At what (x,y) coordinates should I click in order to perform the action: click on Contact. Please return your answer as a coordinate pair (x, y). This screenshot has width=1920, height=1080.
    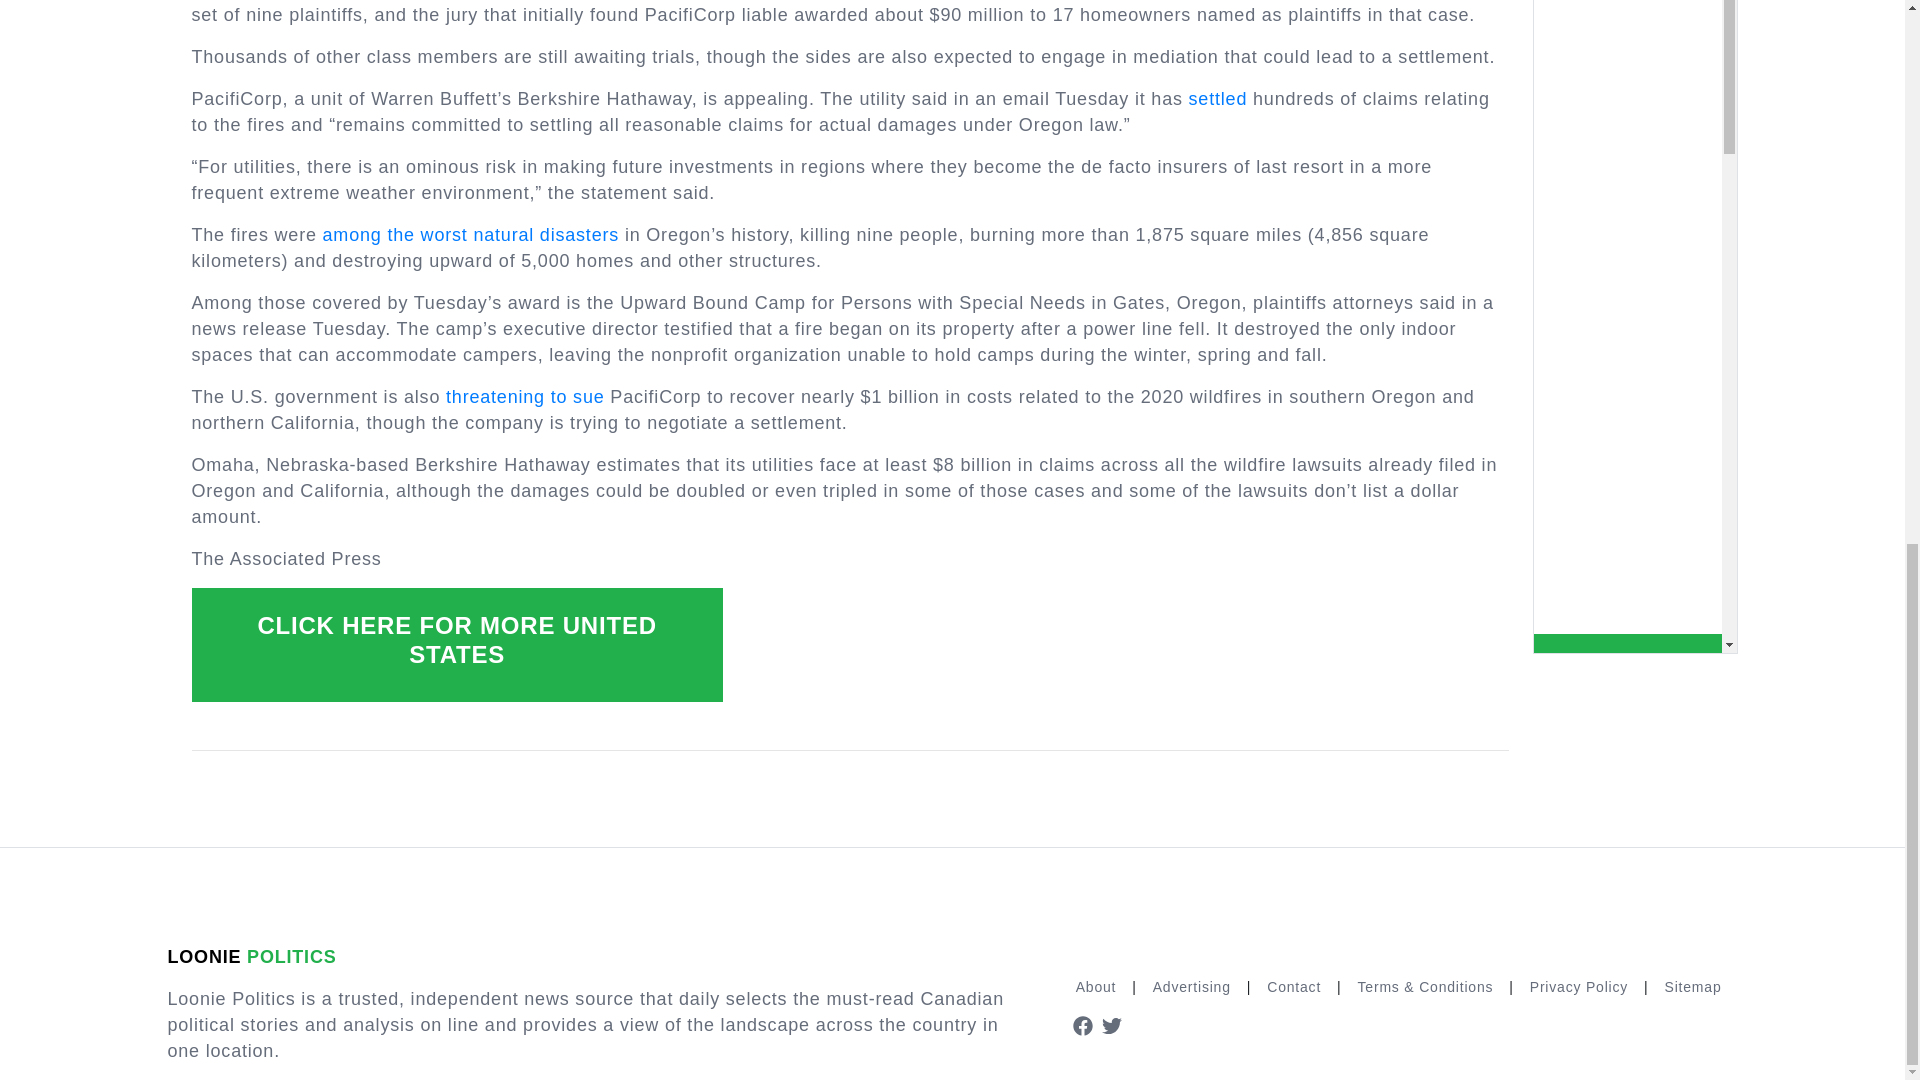
    Looking at the image, I should click on (1294, 986).